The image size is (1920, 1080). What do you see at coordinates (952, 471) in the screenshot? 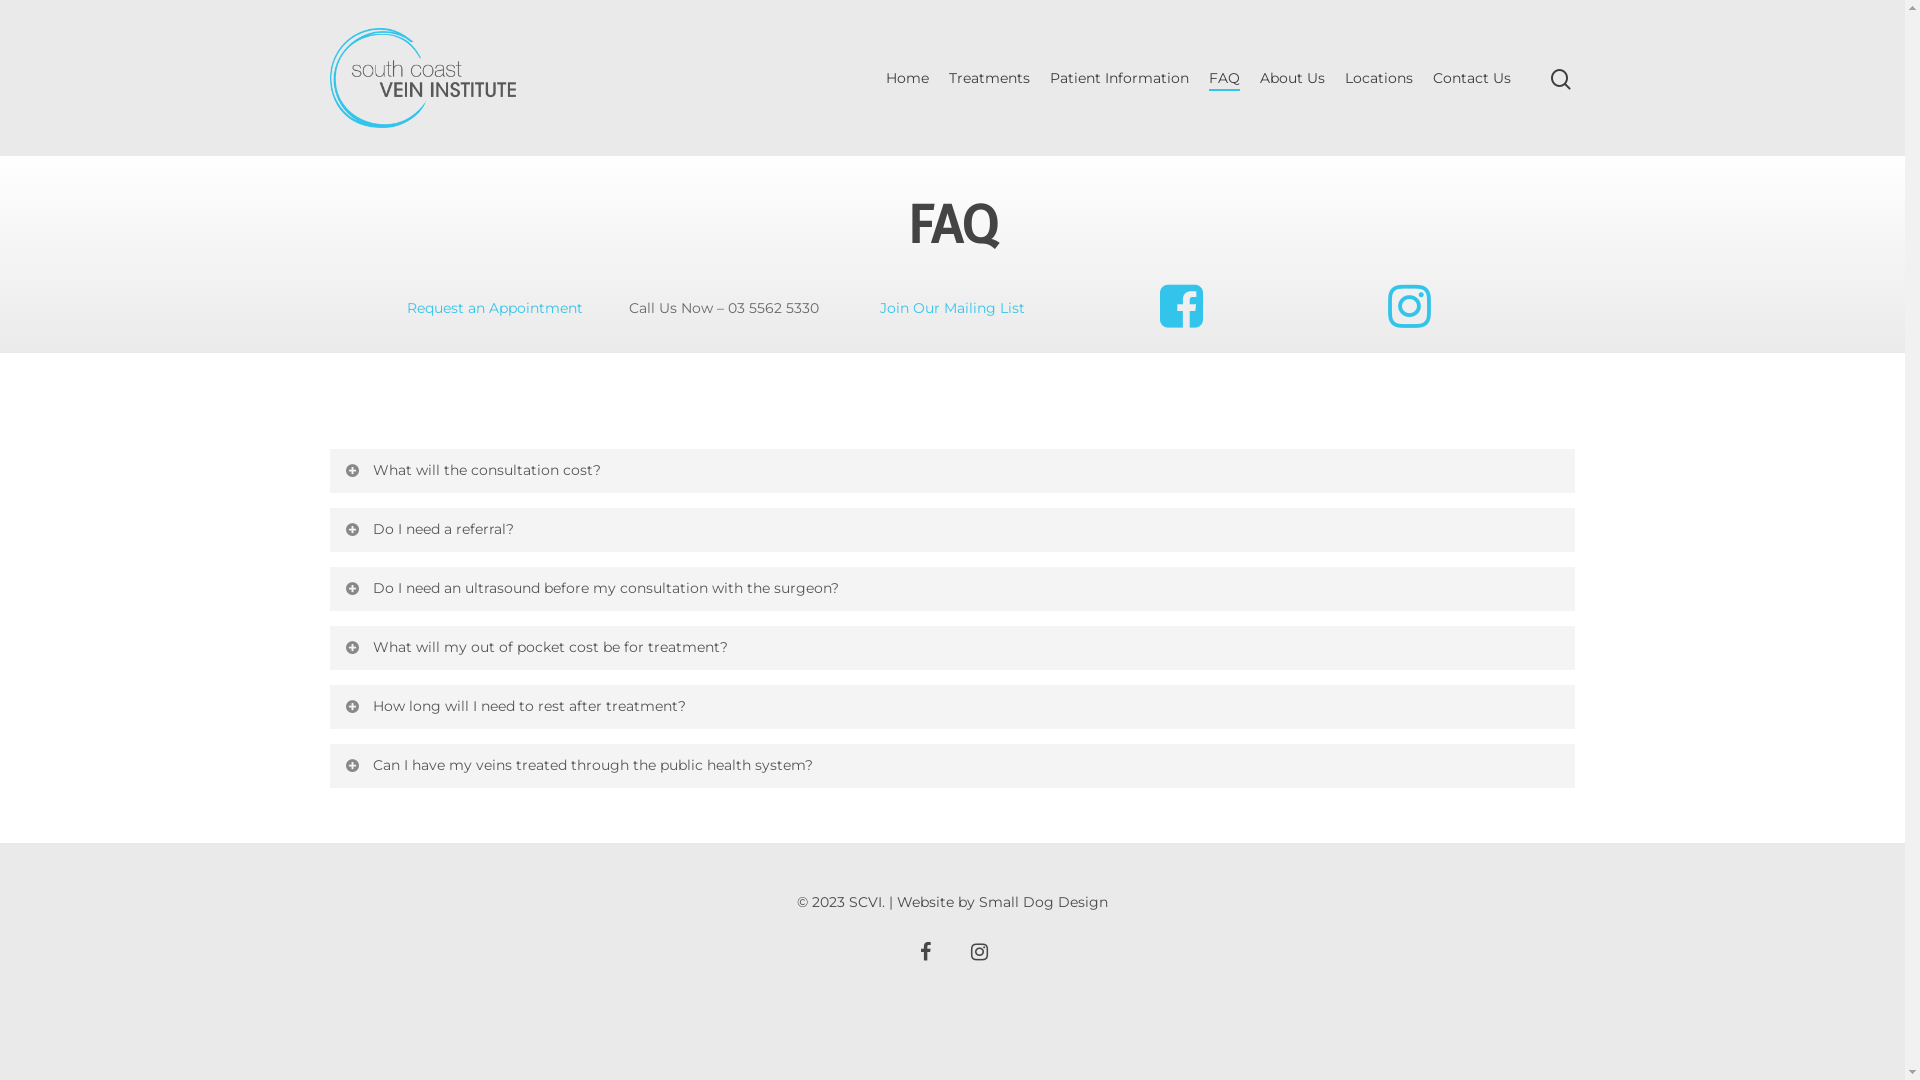
I see `What will the consultation cost?` at bounding box center [952, 471].